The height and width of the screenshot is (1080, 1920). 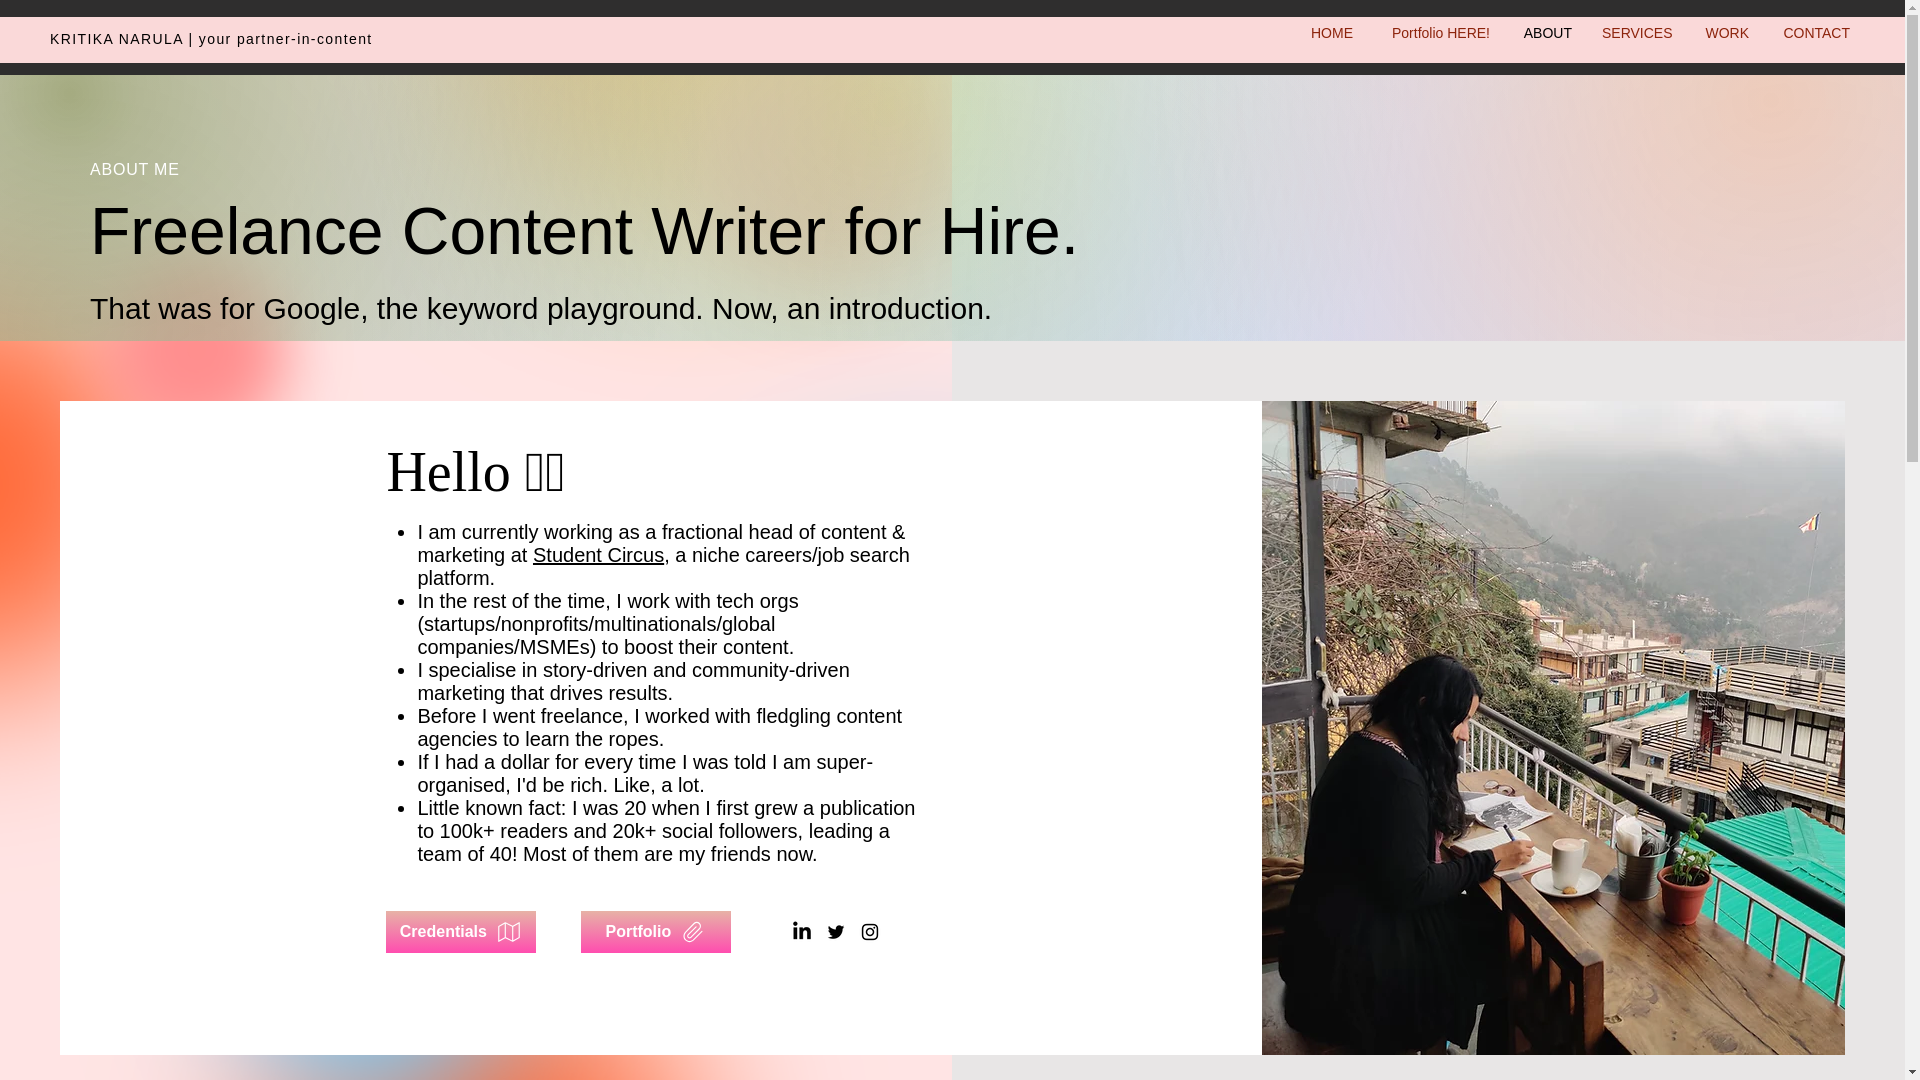 I want to click on WORK, so click(x=1724, y=32).